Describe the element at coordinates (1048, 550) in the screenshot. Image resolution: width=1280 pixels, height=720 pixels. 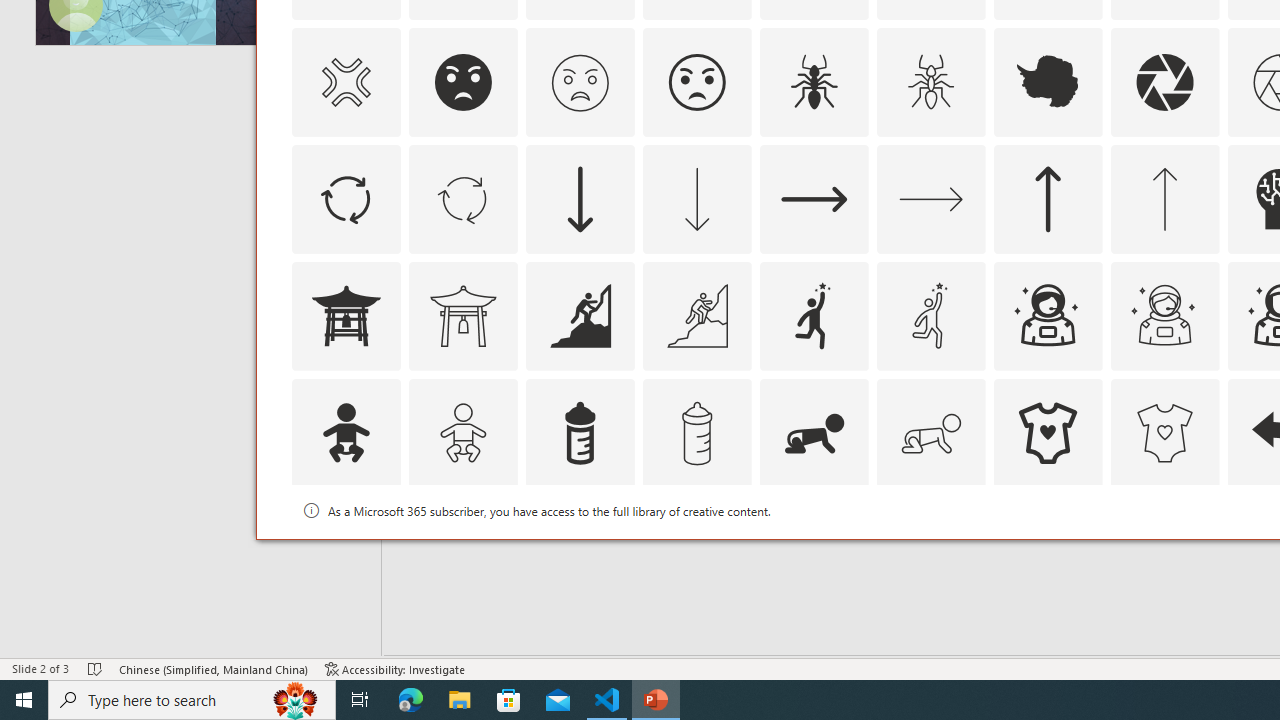
I see `AutomationID: Icons` at that location.